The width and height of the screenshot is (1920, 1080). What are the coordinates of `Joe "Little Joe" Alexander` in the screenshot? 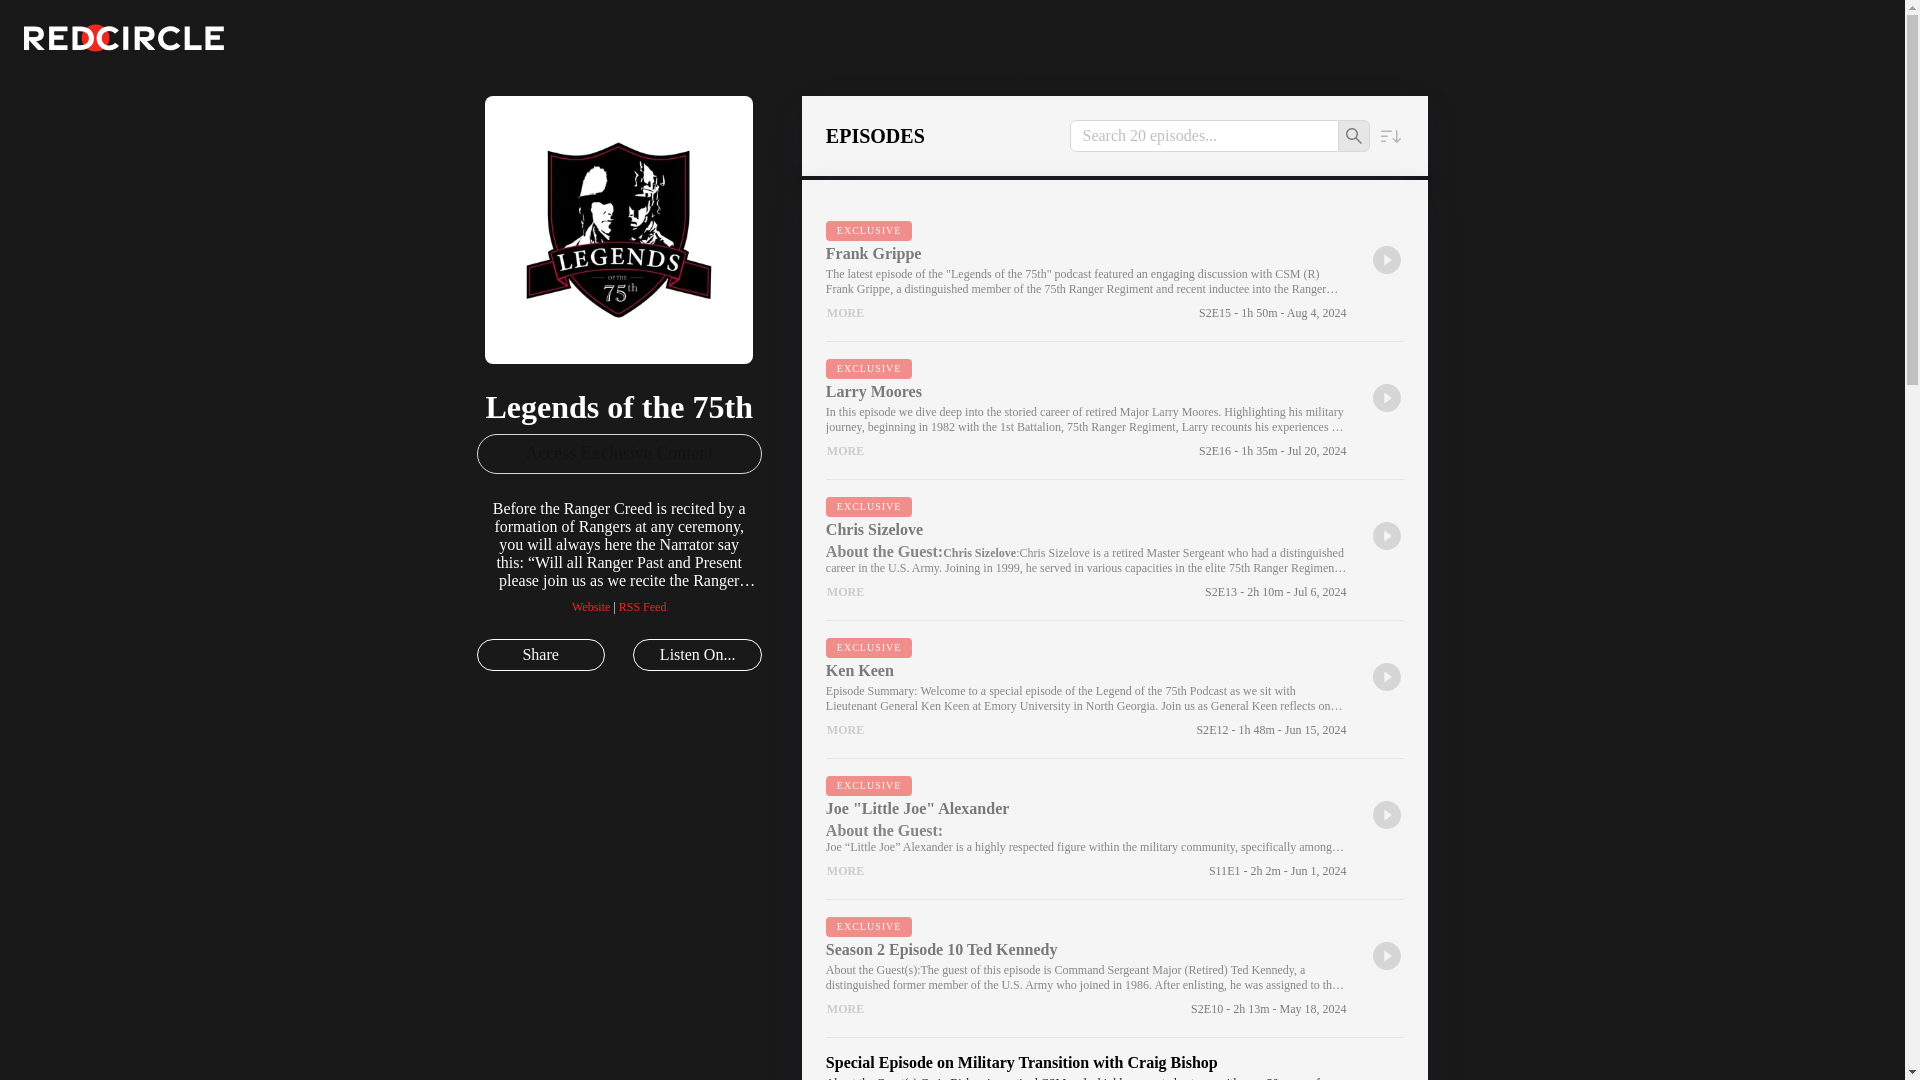 It's located at (1086, 808).